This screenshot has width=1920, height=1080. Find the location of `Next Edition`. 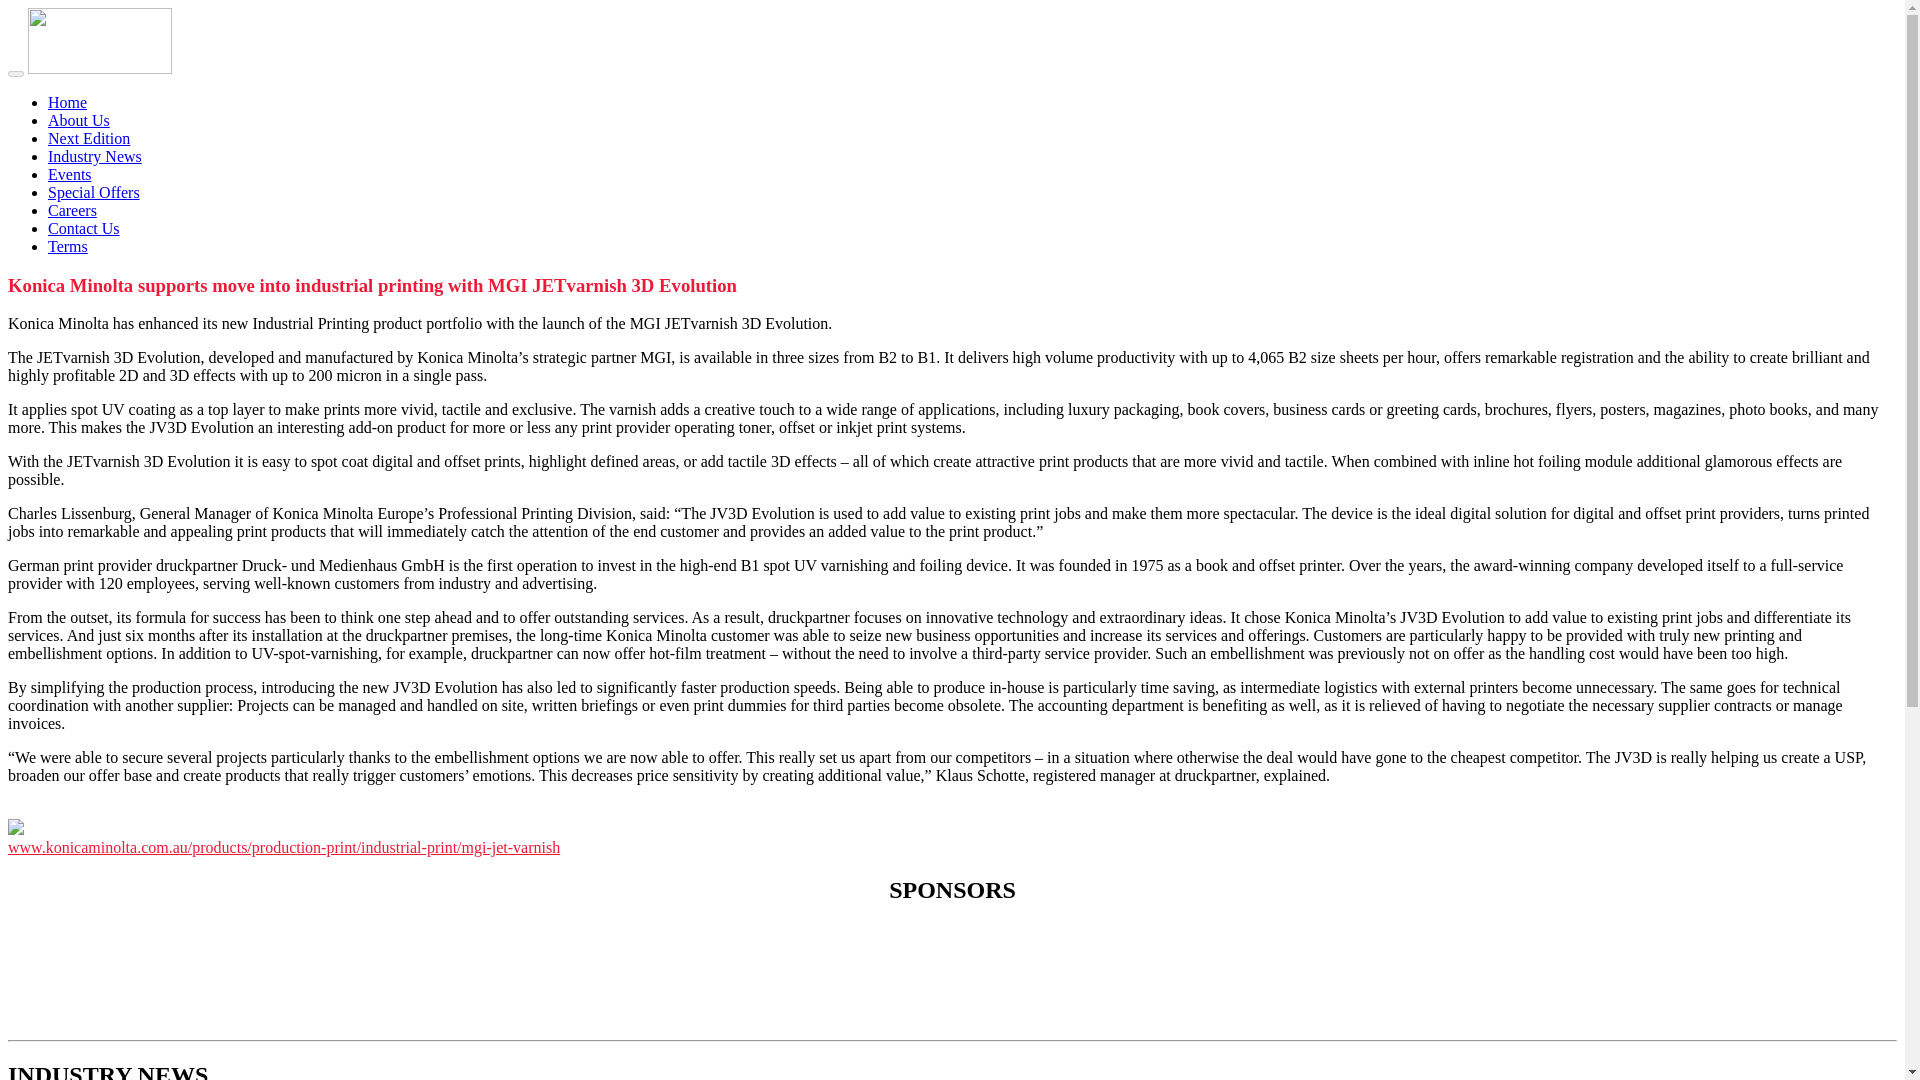

Next Edition is located at coordinates (89, 138).